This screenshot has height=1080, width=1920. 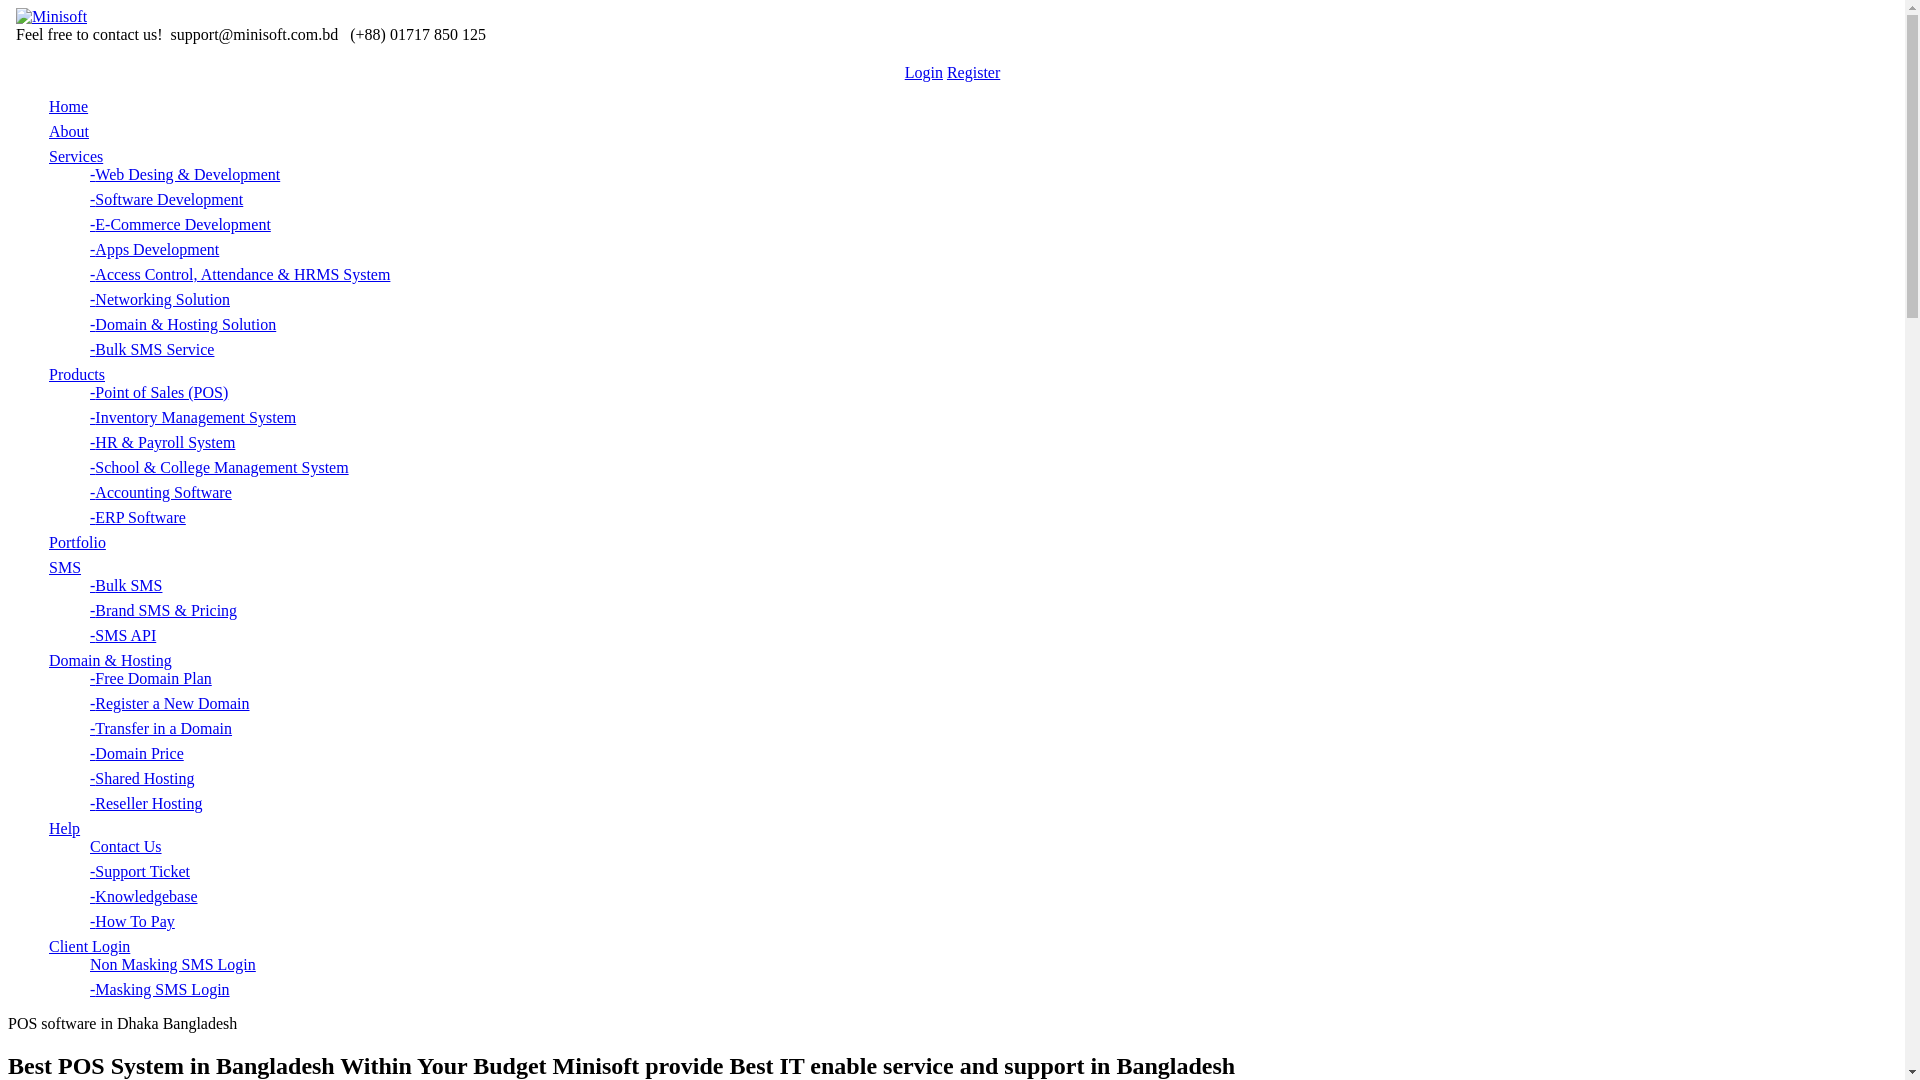 What do you see at coordinates (159, 392) in the screenshot?
I see `-Point of Sales (POS)` at bounding box center [159, 392].